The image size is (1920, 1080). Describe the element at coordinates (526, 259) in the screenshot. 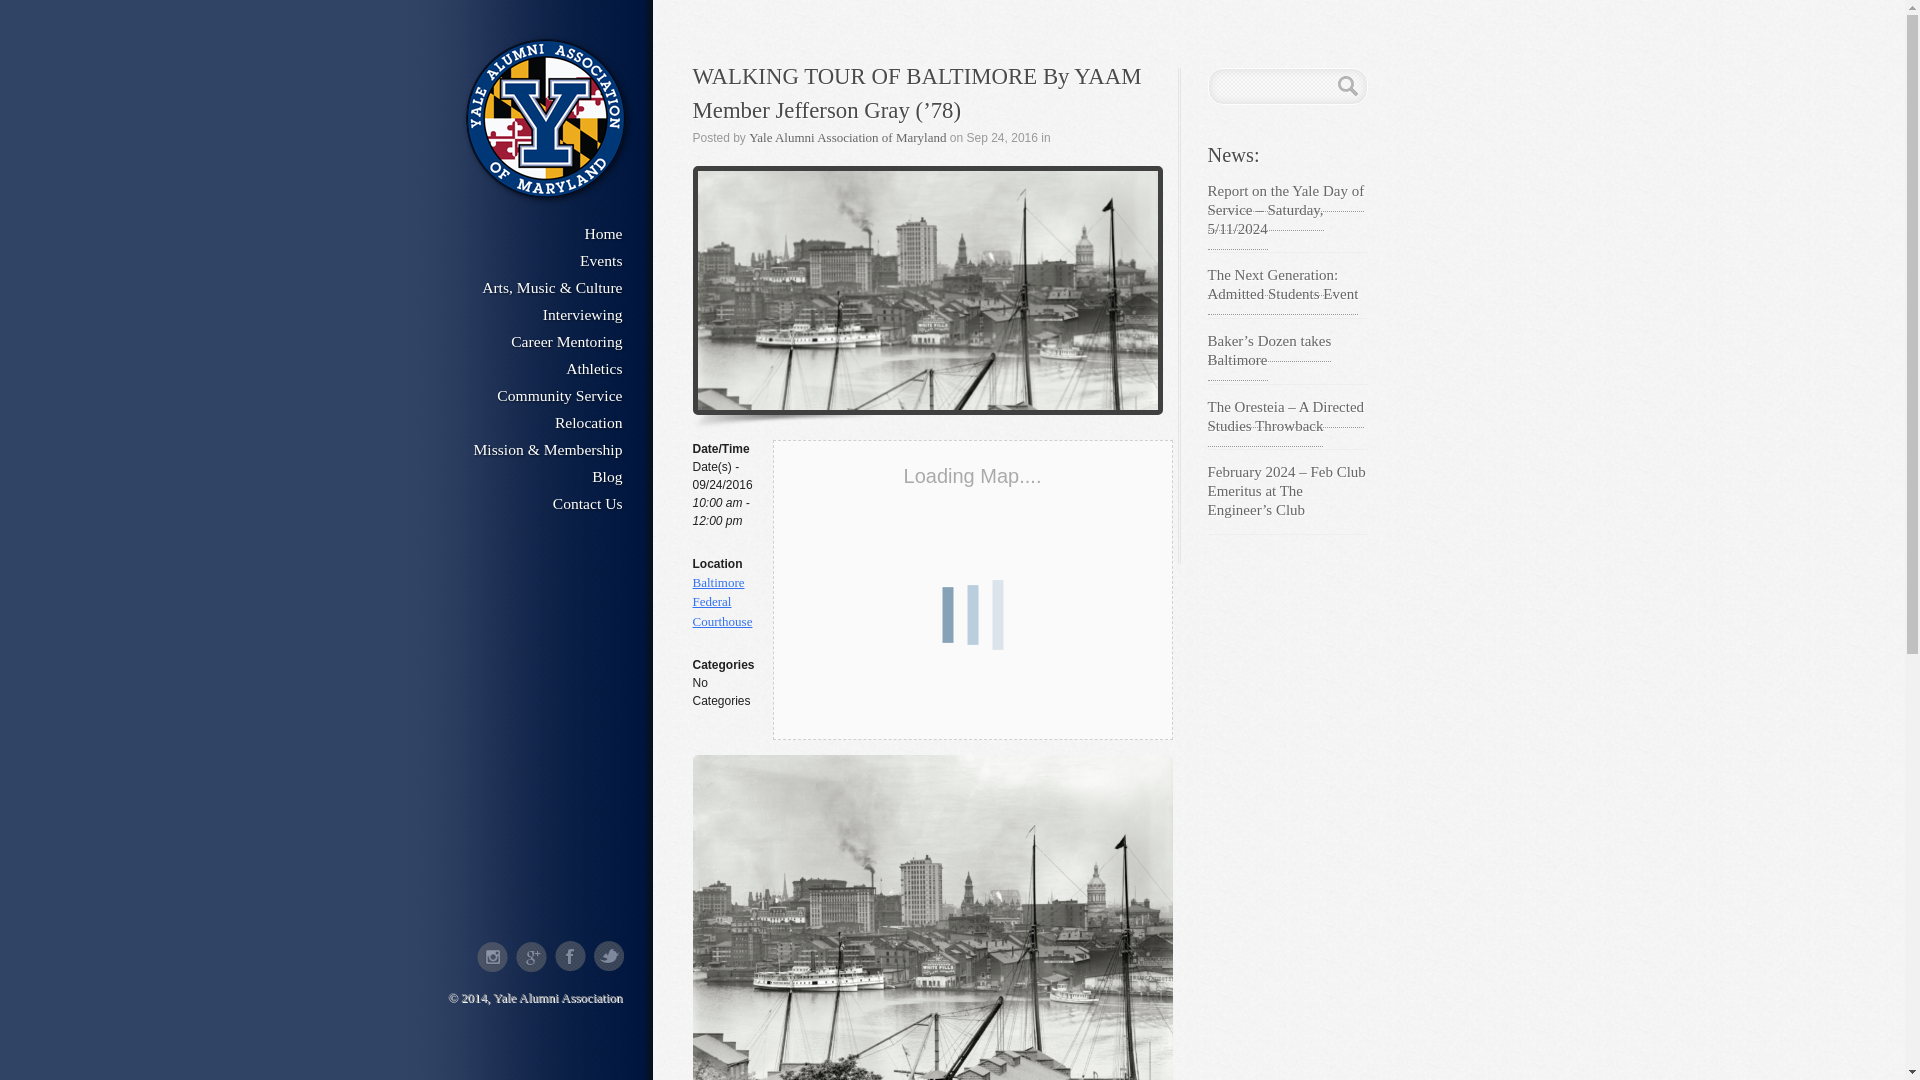

I see `Events` at that location.